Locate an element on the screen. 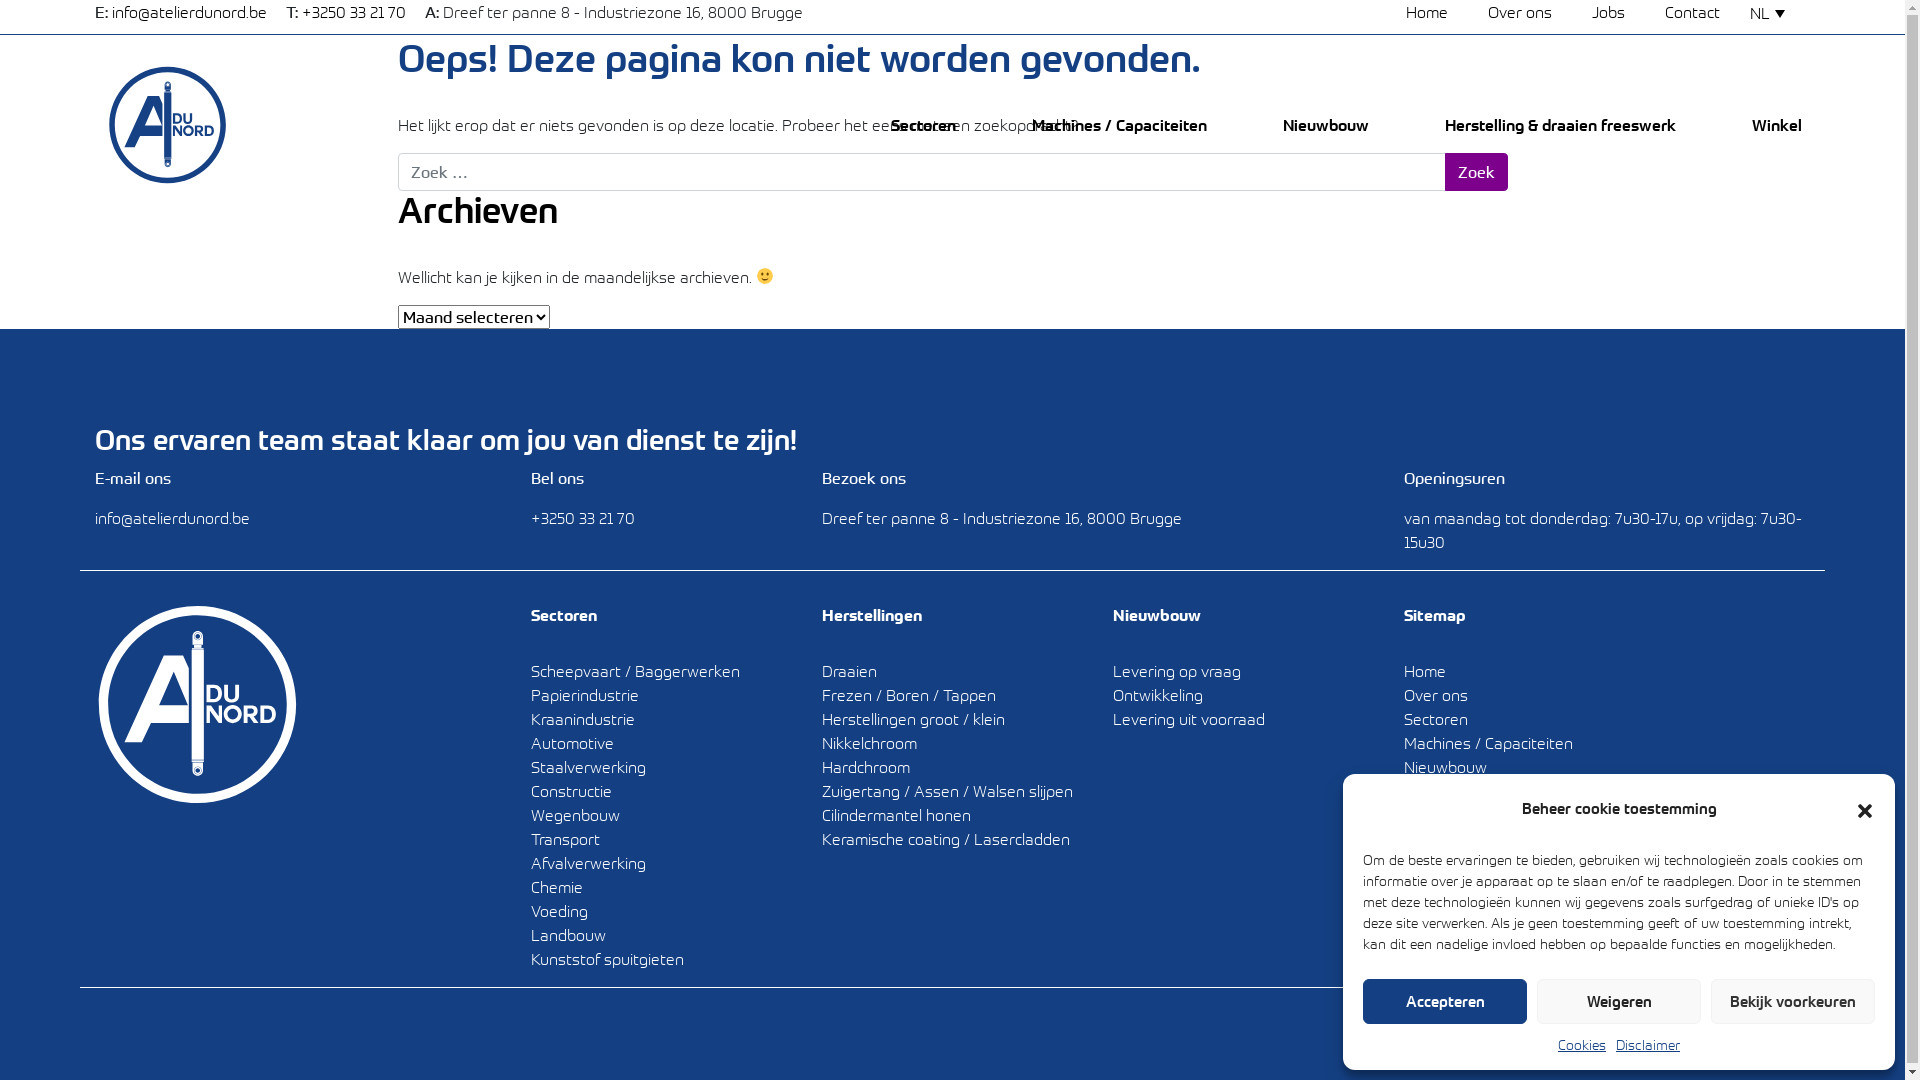  Afvalverwerking is located at coordinates (588, 863).